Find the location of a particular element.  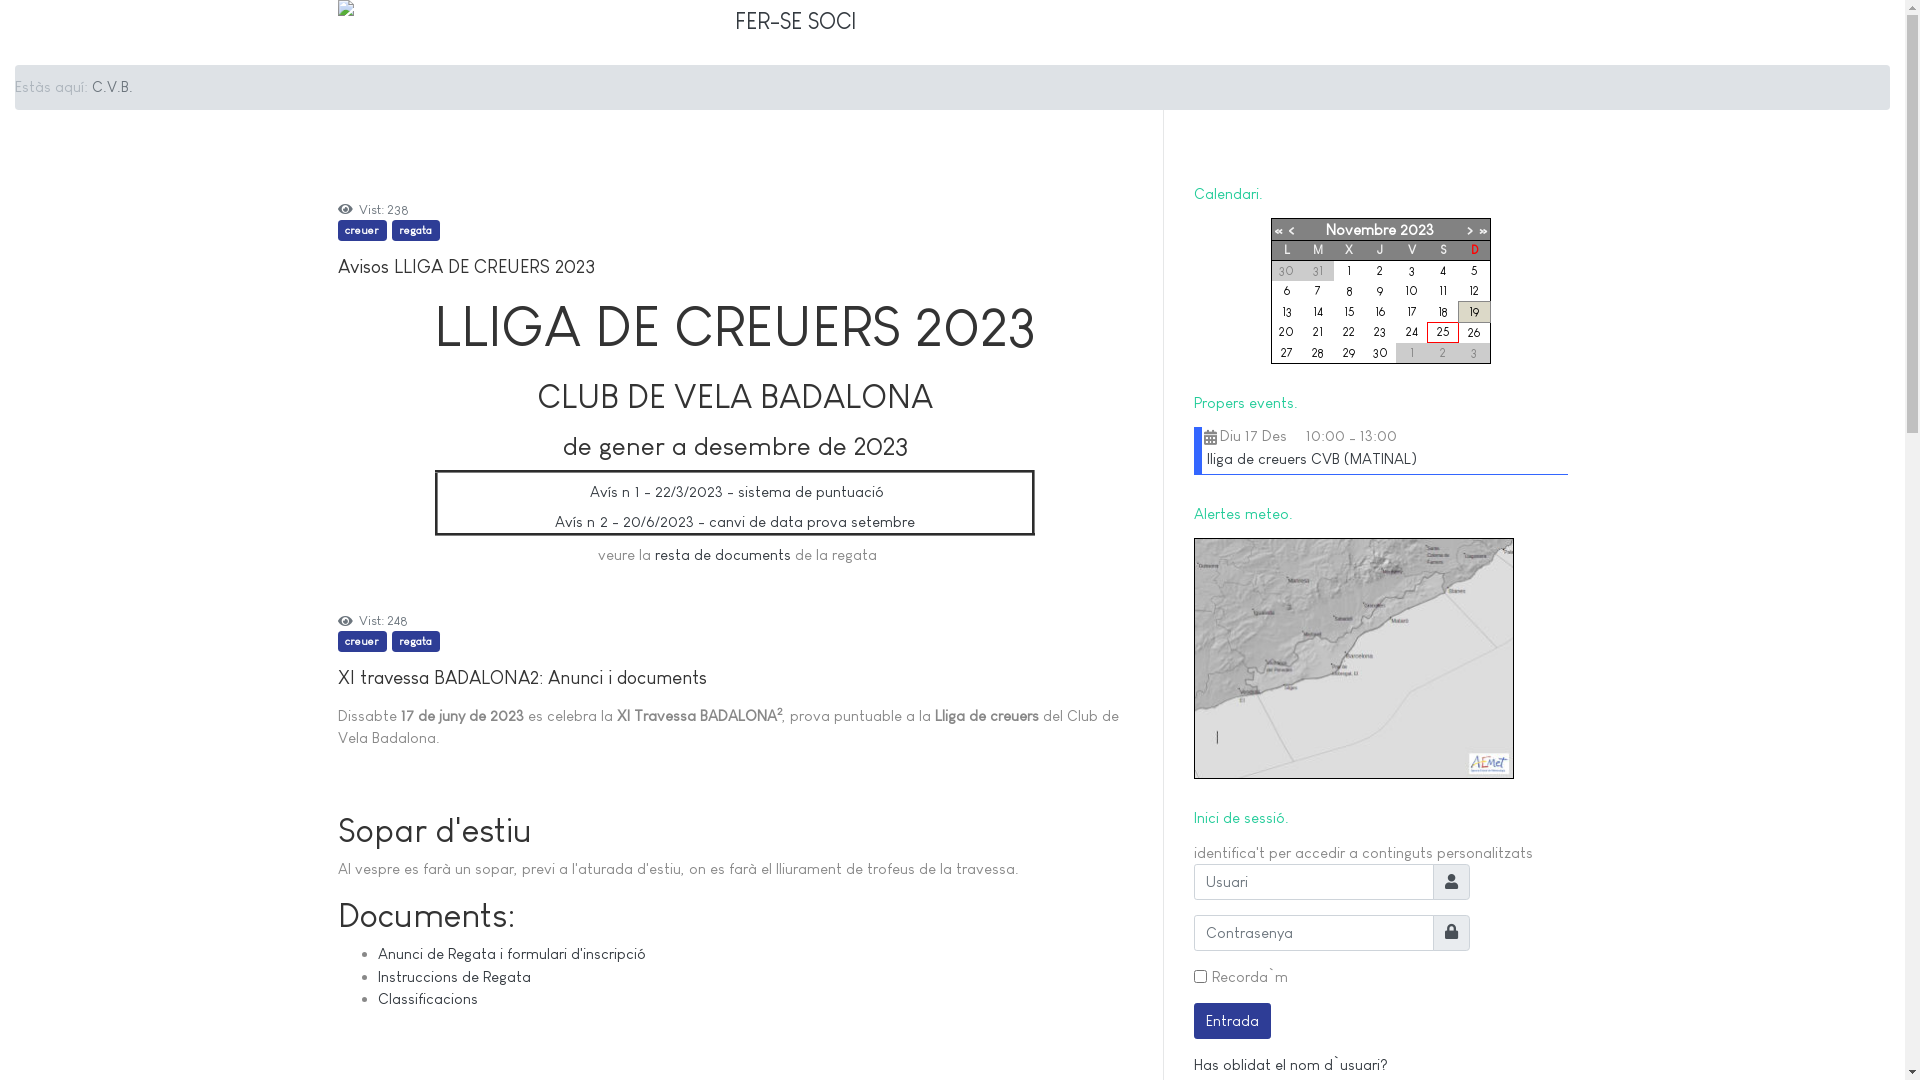

regata is located at coordinates (416, 642).